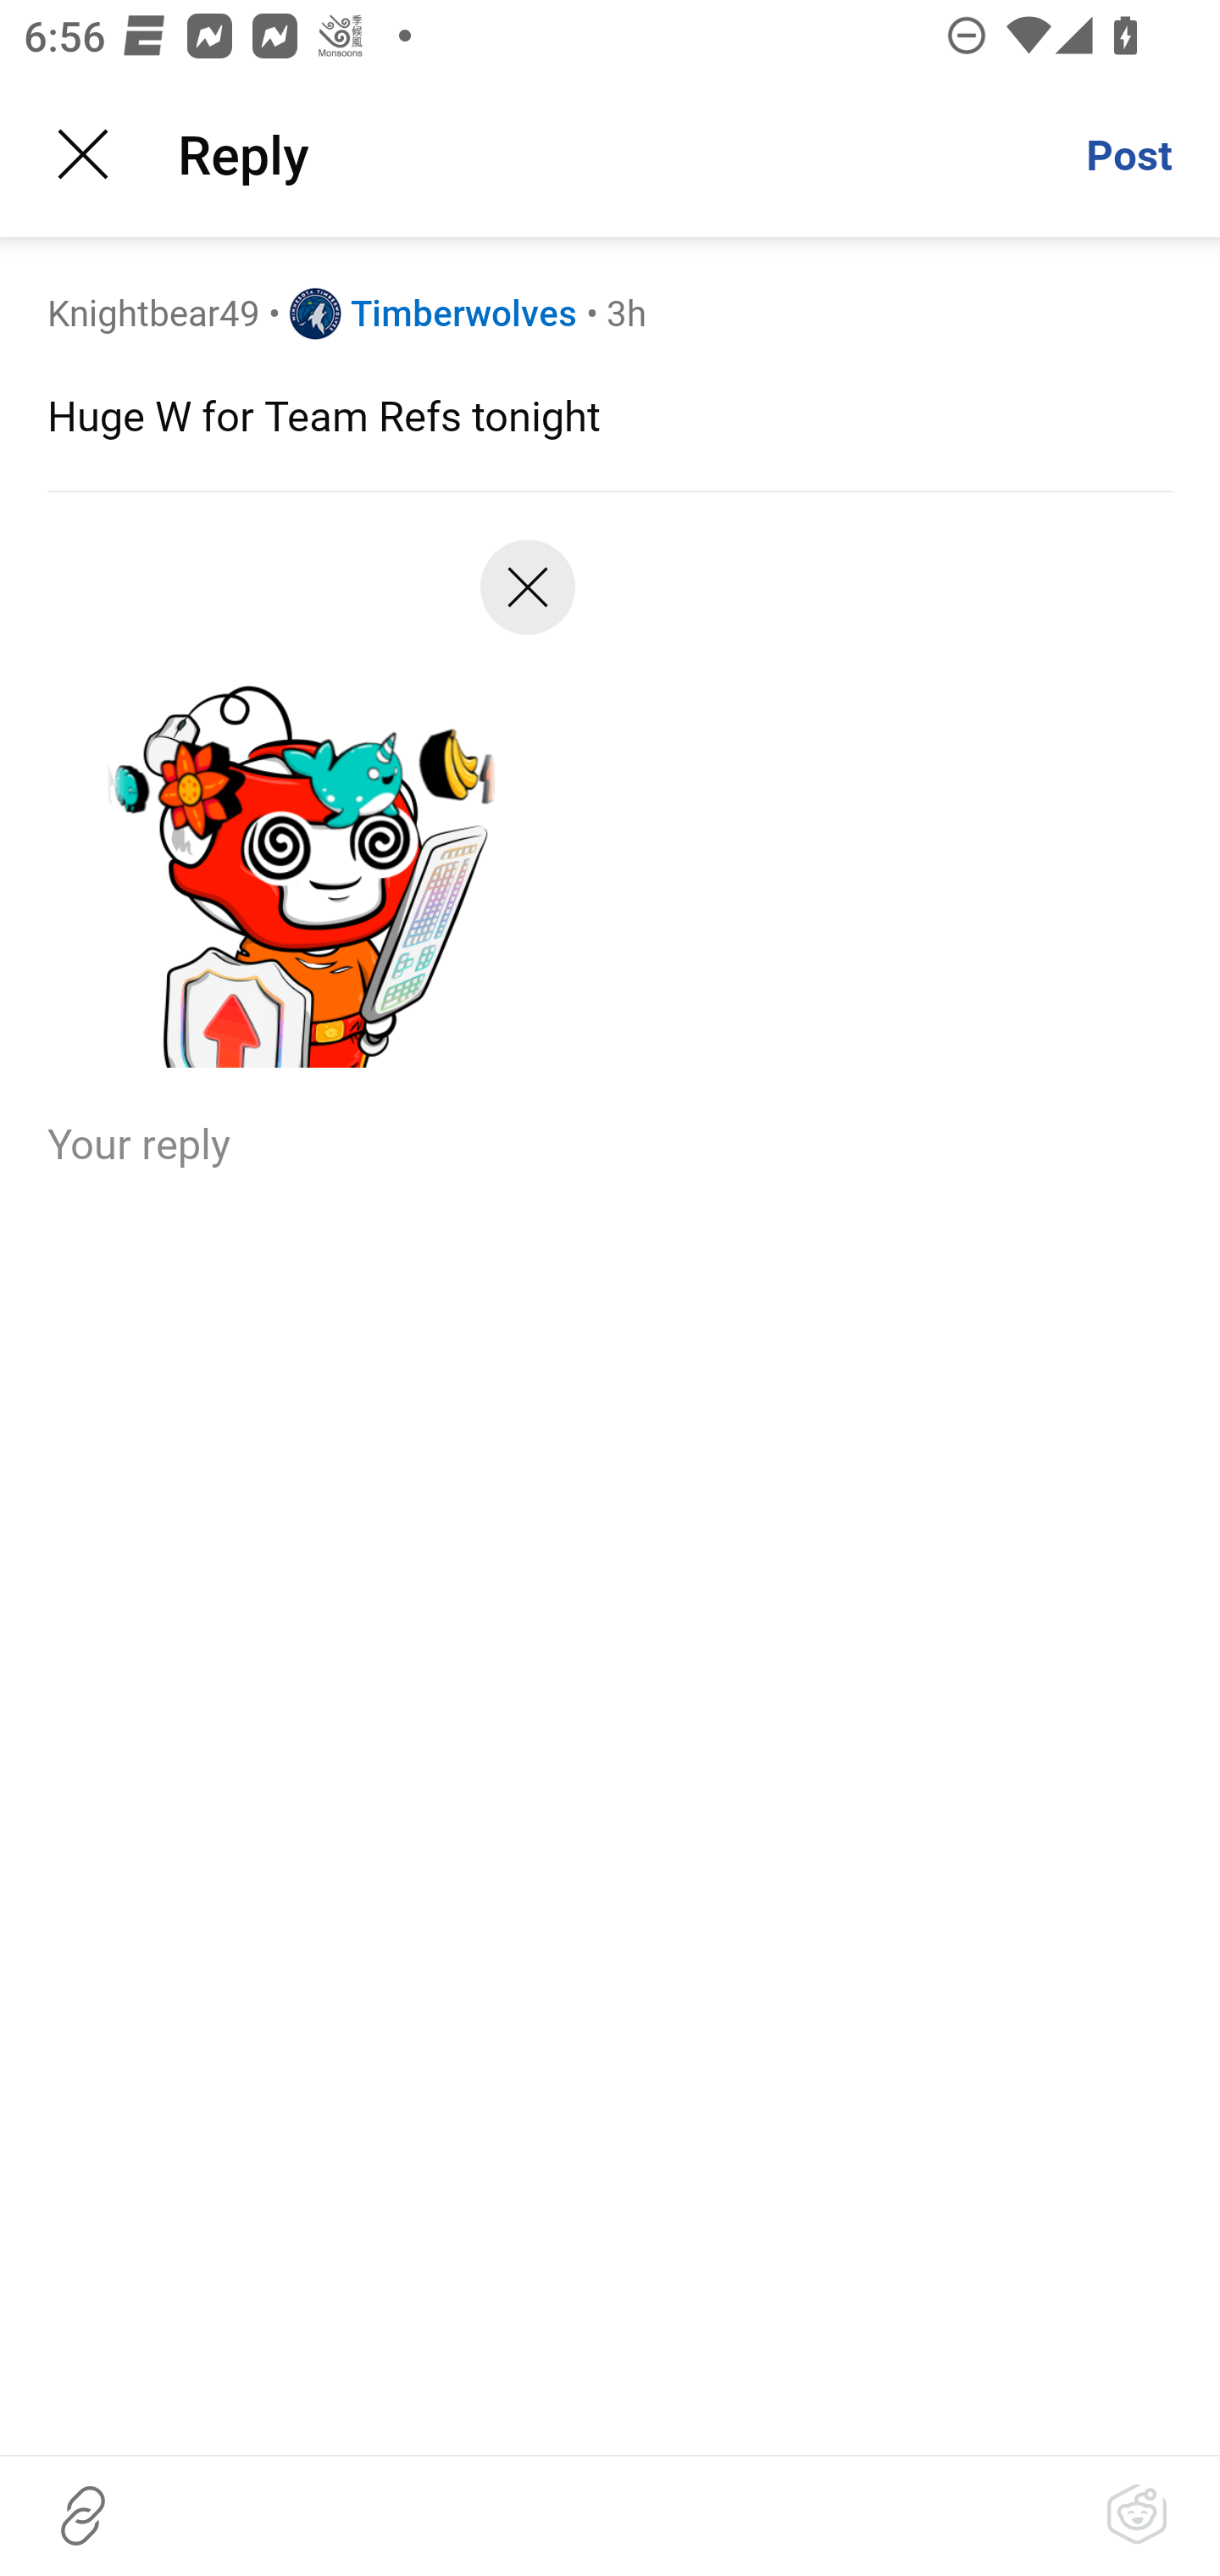 This screenshot has width=1220, height=2576. I want to click on dizziness expression, so click(299, 815).